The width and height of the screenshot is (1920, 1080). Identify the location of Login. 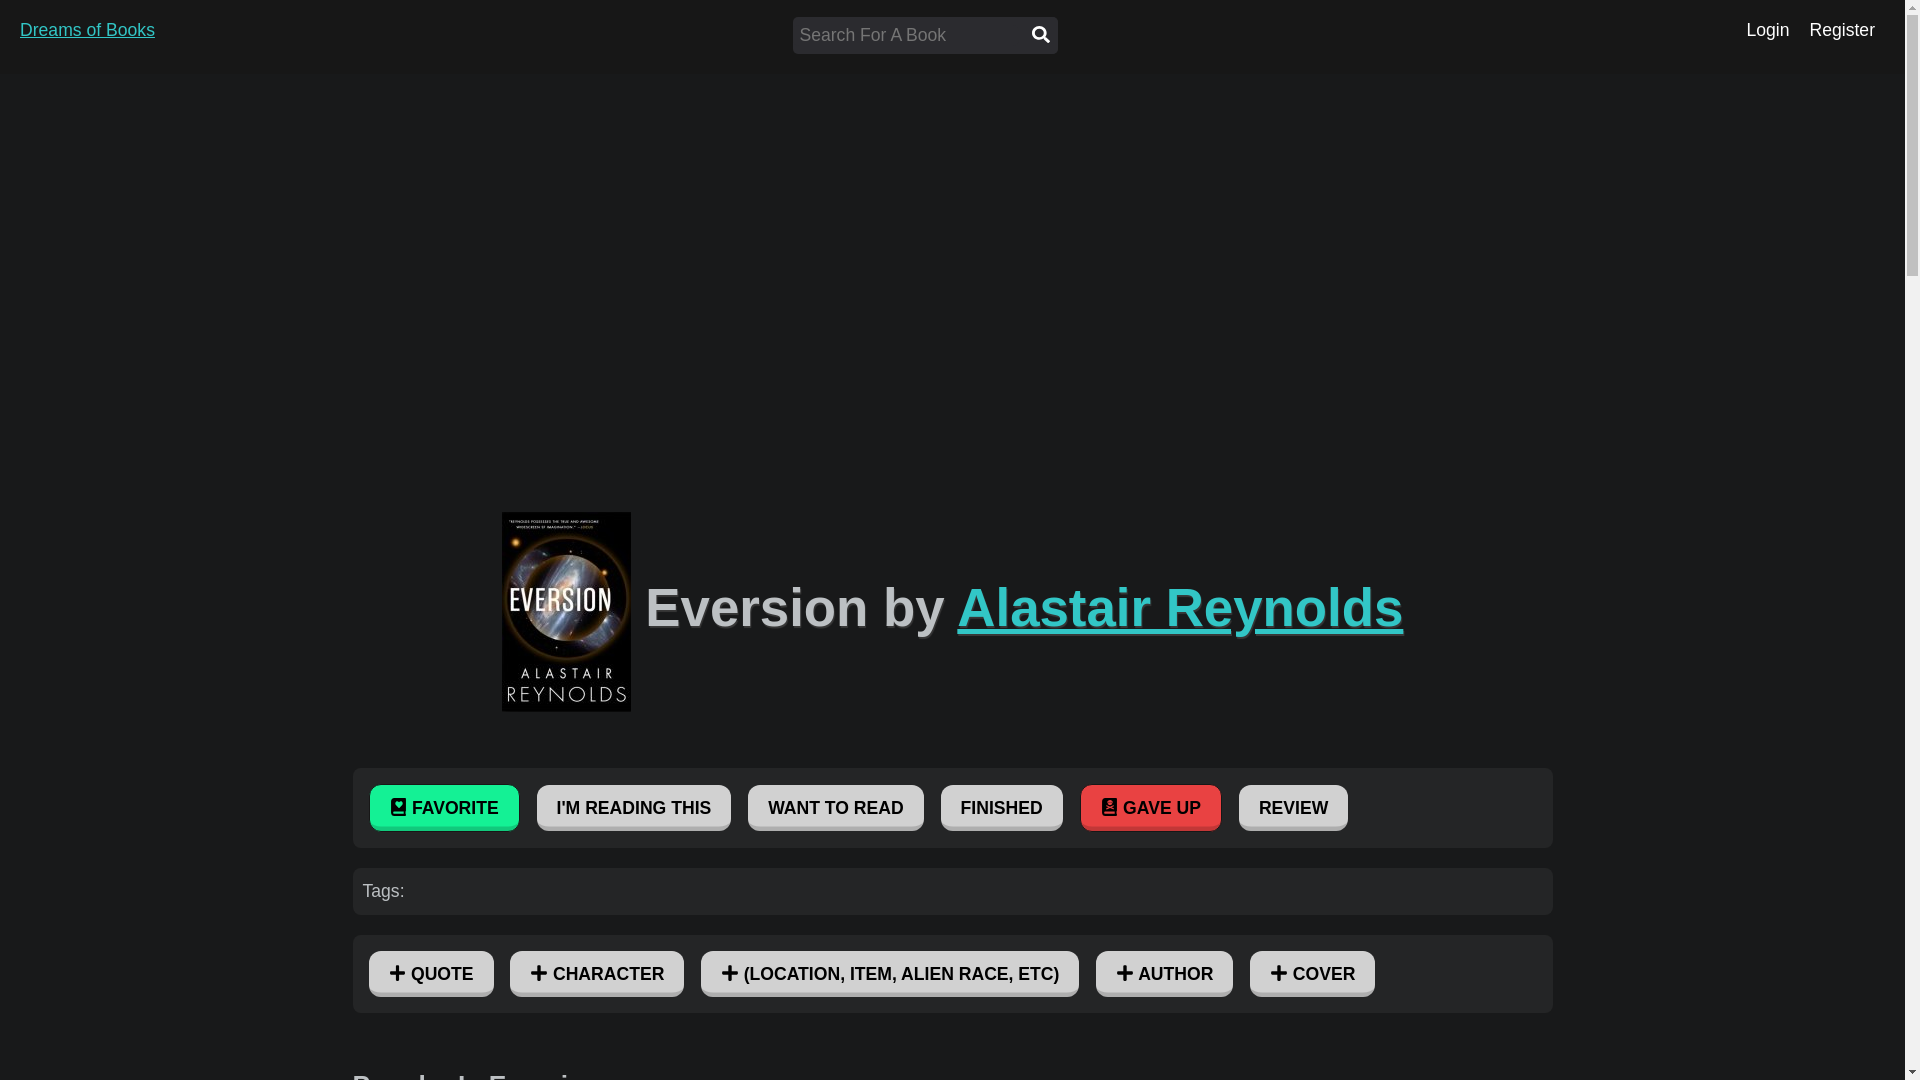
(1767, 30).